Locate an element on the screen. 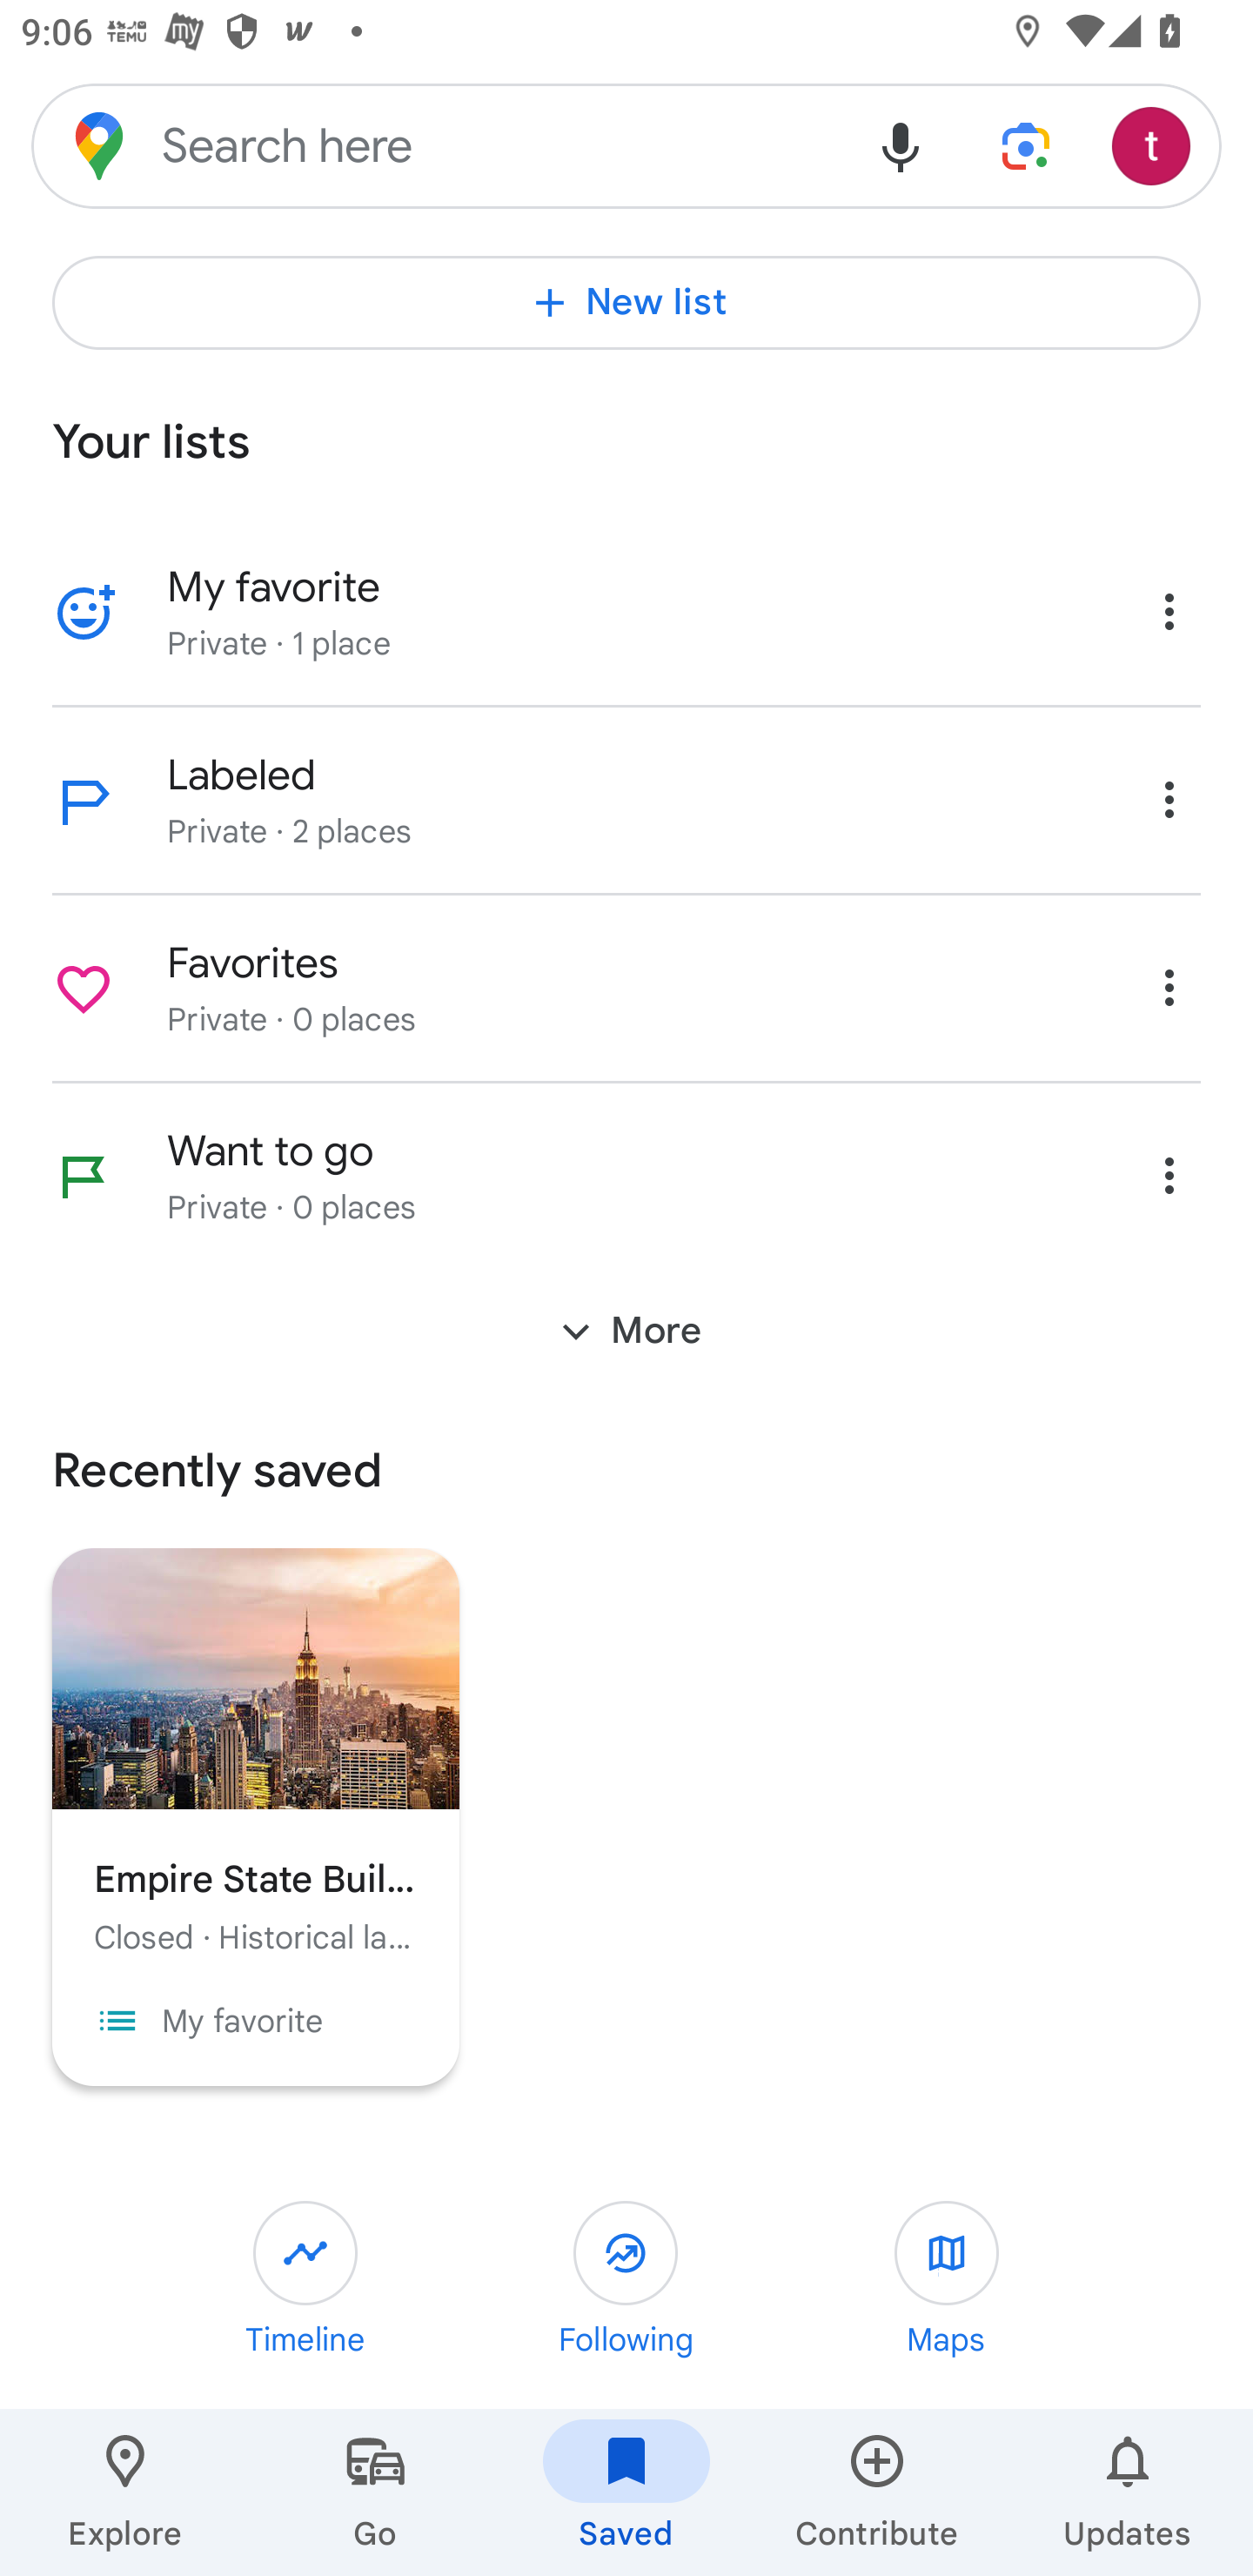 Image resolution: width=1253 pixels, height=2576 pixels. Options for Favorites is located at coordinates (1169, 987).